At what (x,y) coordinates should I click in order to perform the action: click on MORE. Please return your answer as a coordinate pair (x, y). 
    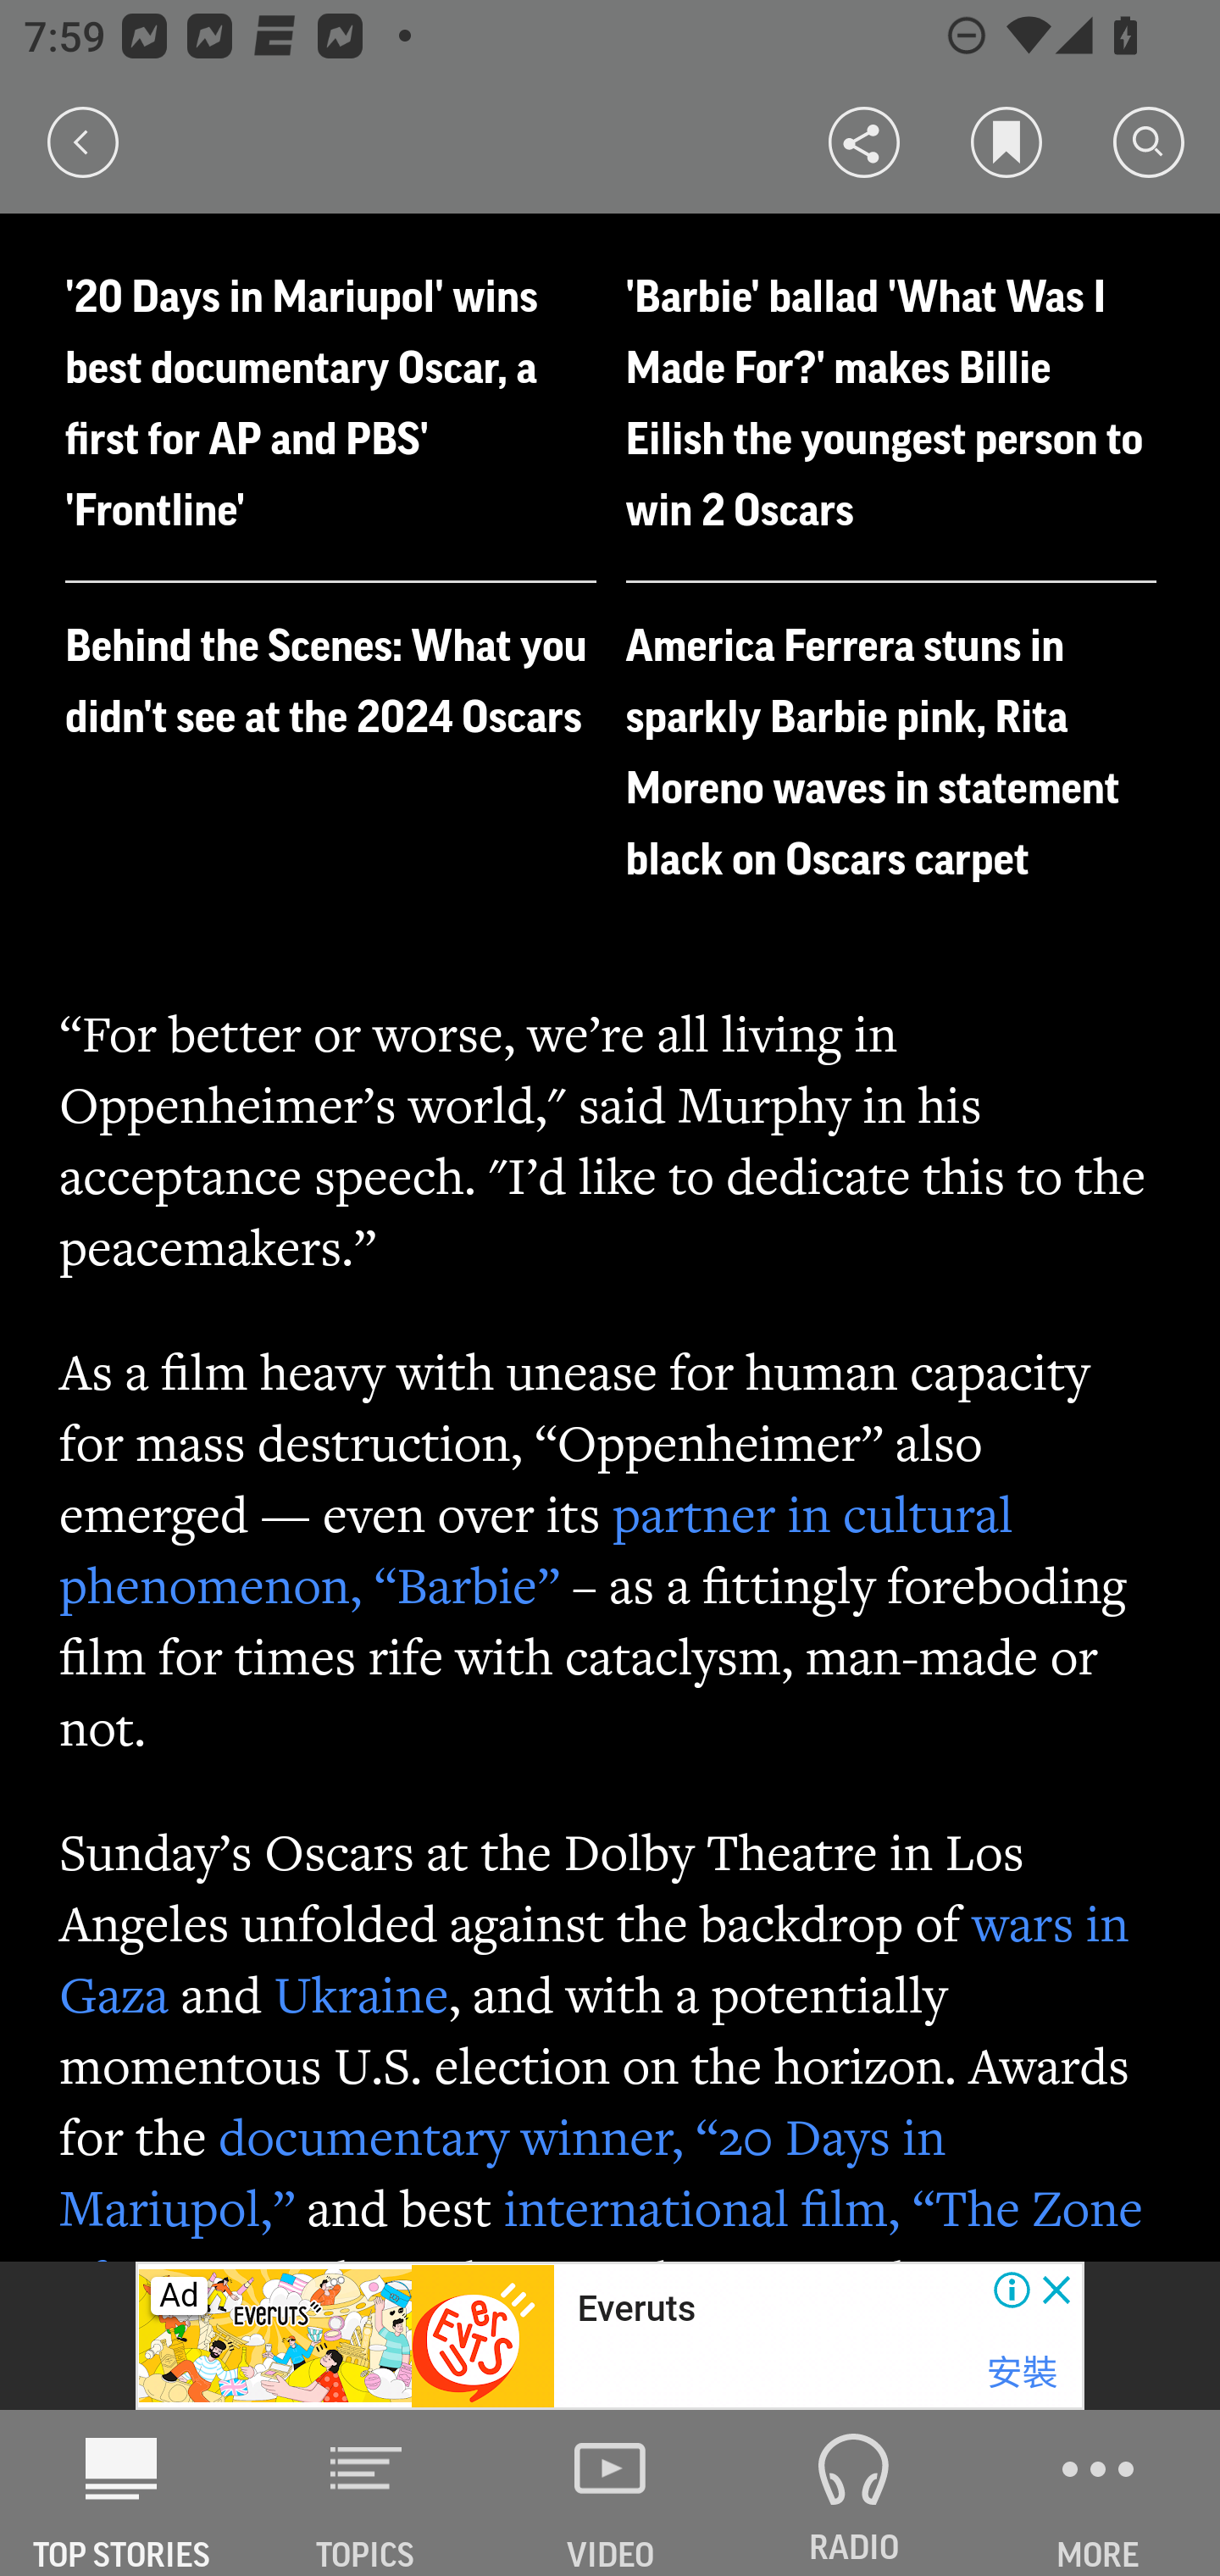
    Looking at the image, I should click on (1098, 2493).